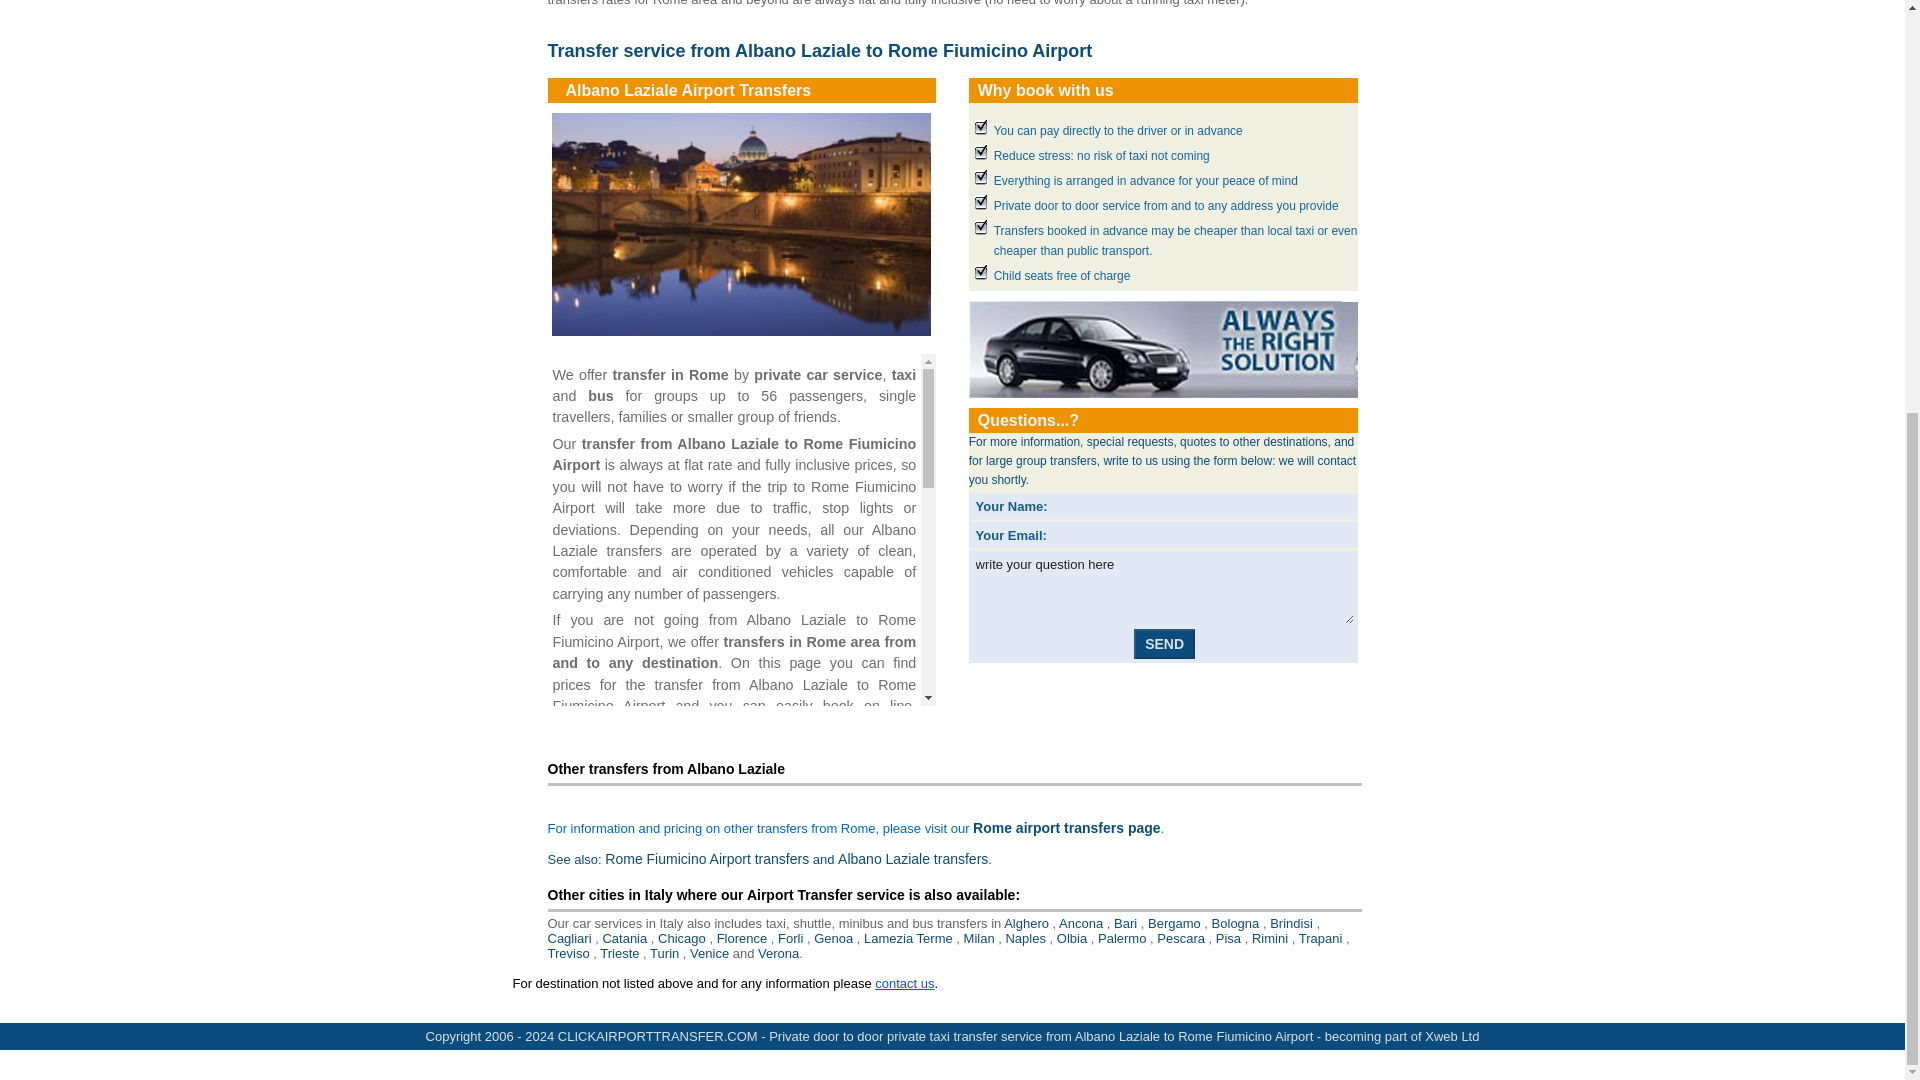 The image size is (1920, 1080). I want to click on transfers from Rome Fiumicino Airport, so click(706, 859).